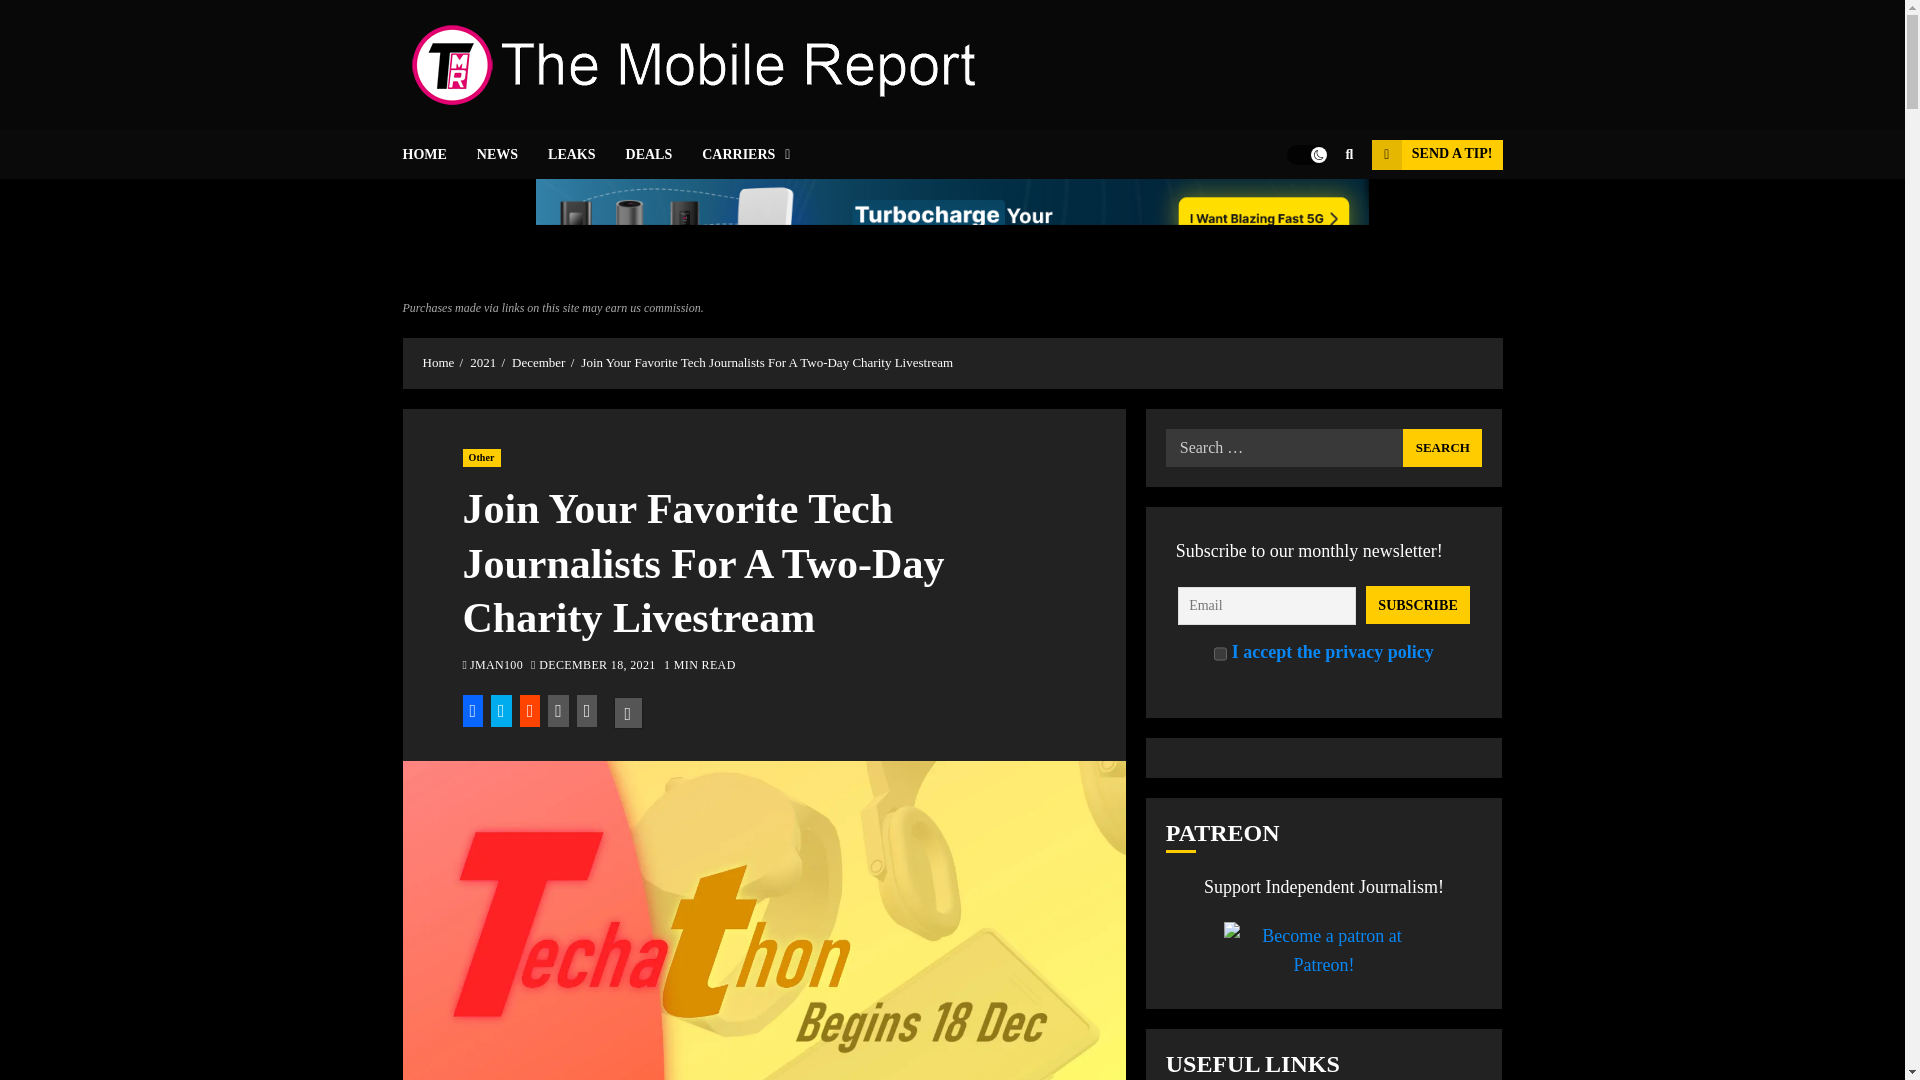  Describe the element at coordinates (480, 458) in the screenshot. I see `Other` at that location.